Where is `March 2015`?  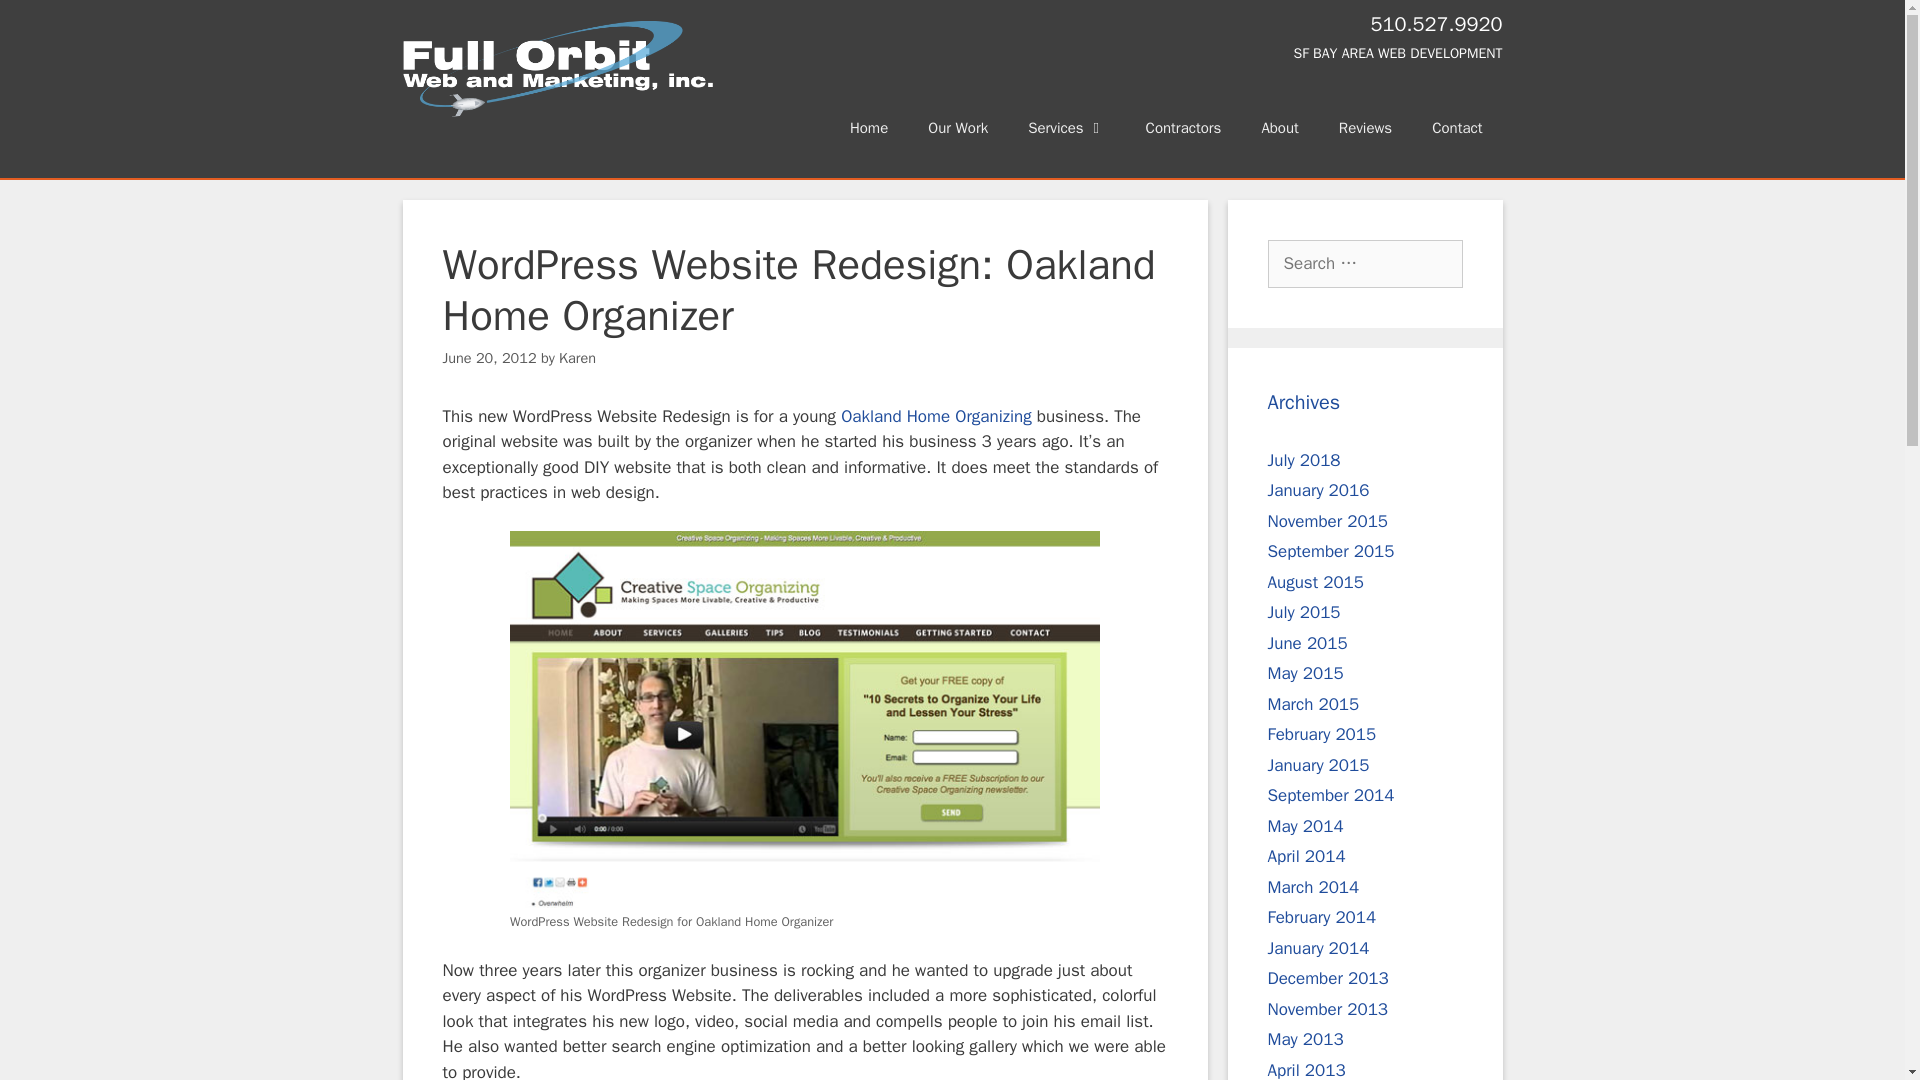
March 2015 is located at coordinates (1313, 704).